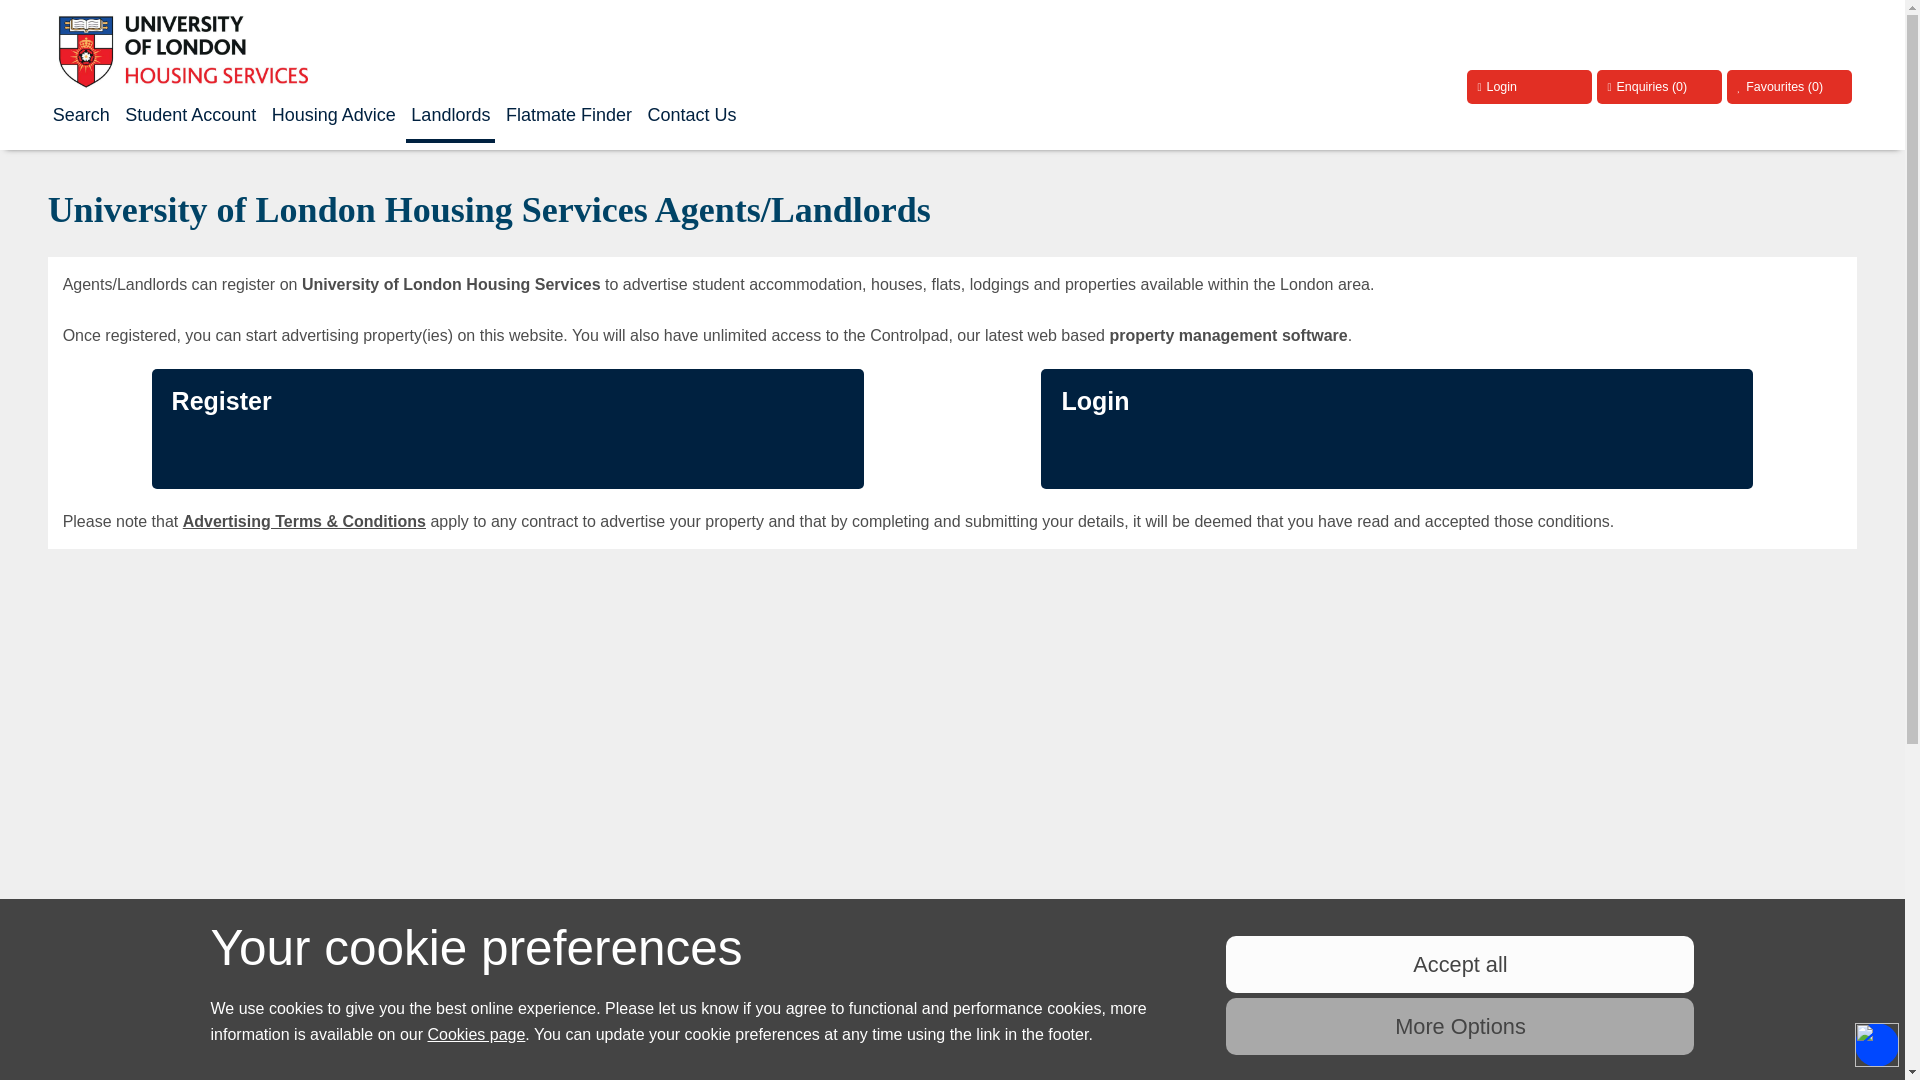 Image resolution: width=1920 pixels, height=1080 pixels. Describe the element at coordinates (477, 1034) in the screenshot. I see `Cookies page` at that location.